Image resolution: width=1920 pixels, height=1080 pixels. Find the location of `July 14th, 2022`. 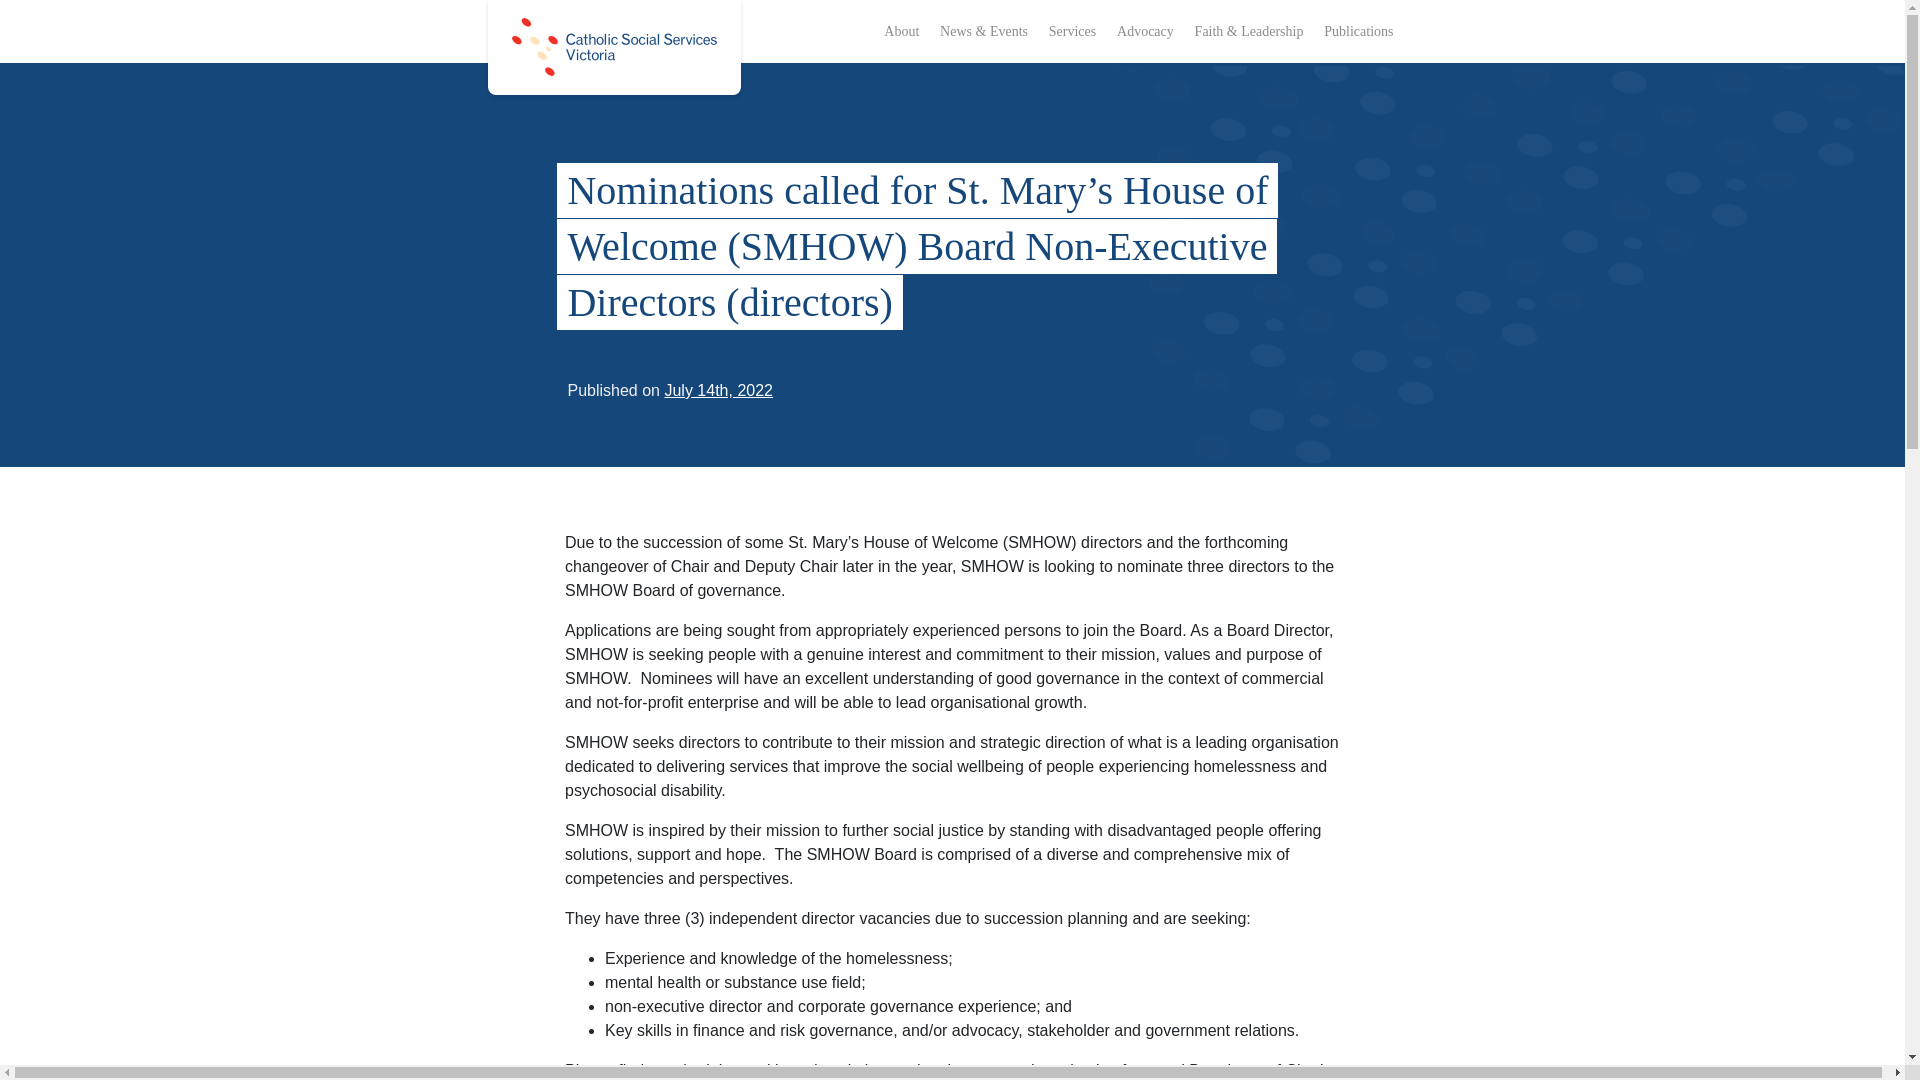

July 14th, 2022 is located at coordinates (718, 390).